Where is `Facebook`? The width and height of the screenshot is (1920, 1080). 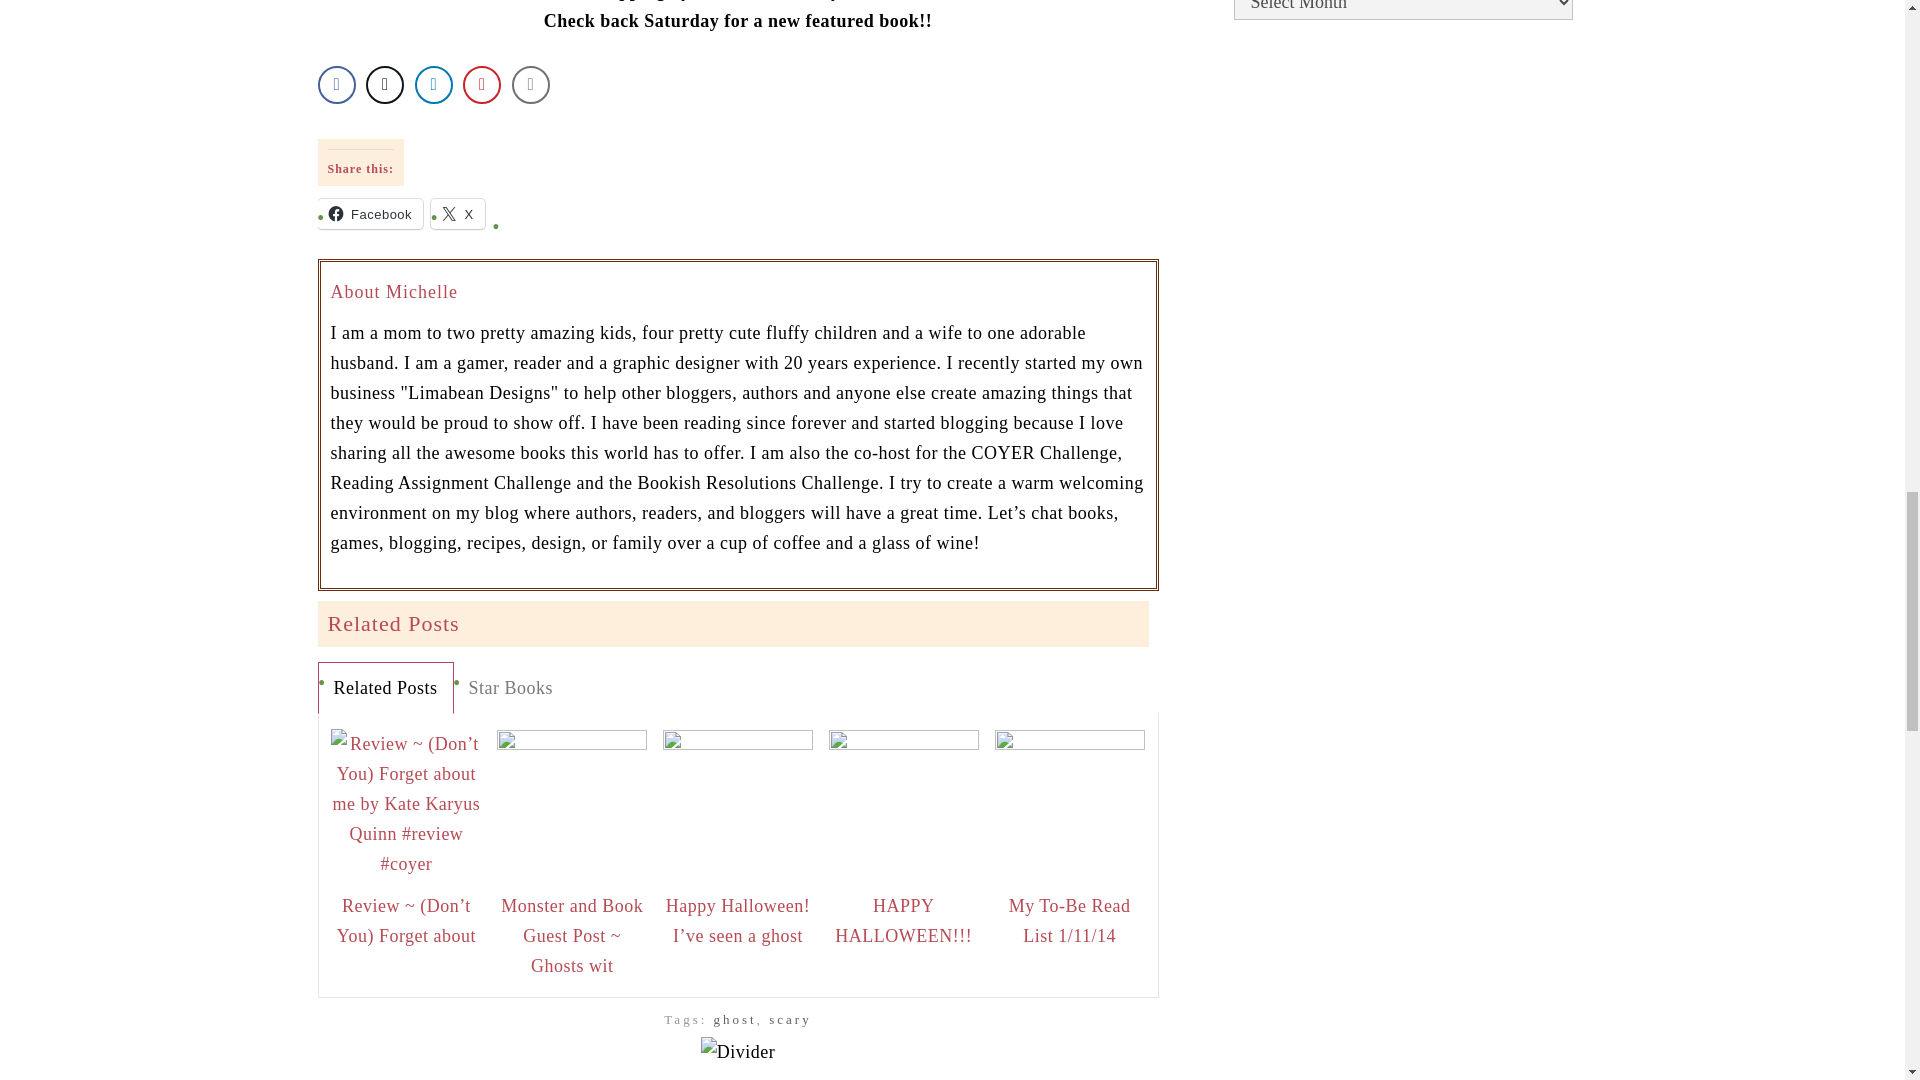 Facebook is located at coordinates (371, 213).